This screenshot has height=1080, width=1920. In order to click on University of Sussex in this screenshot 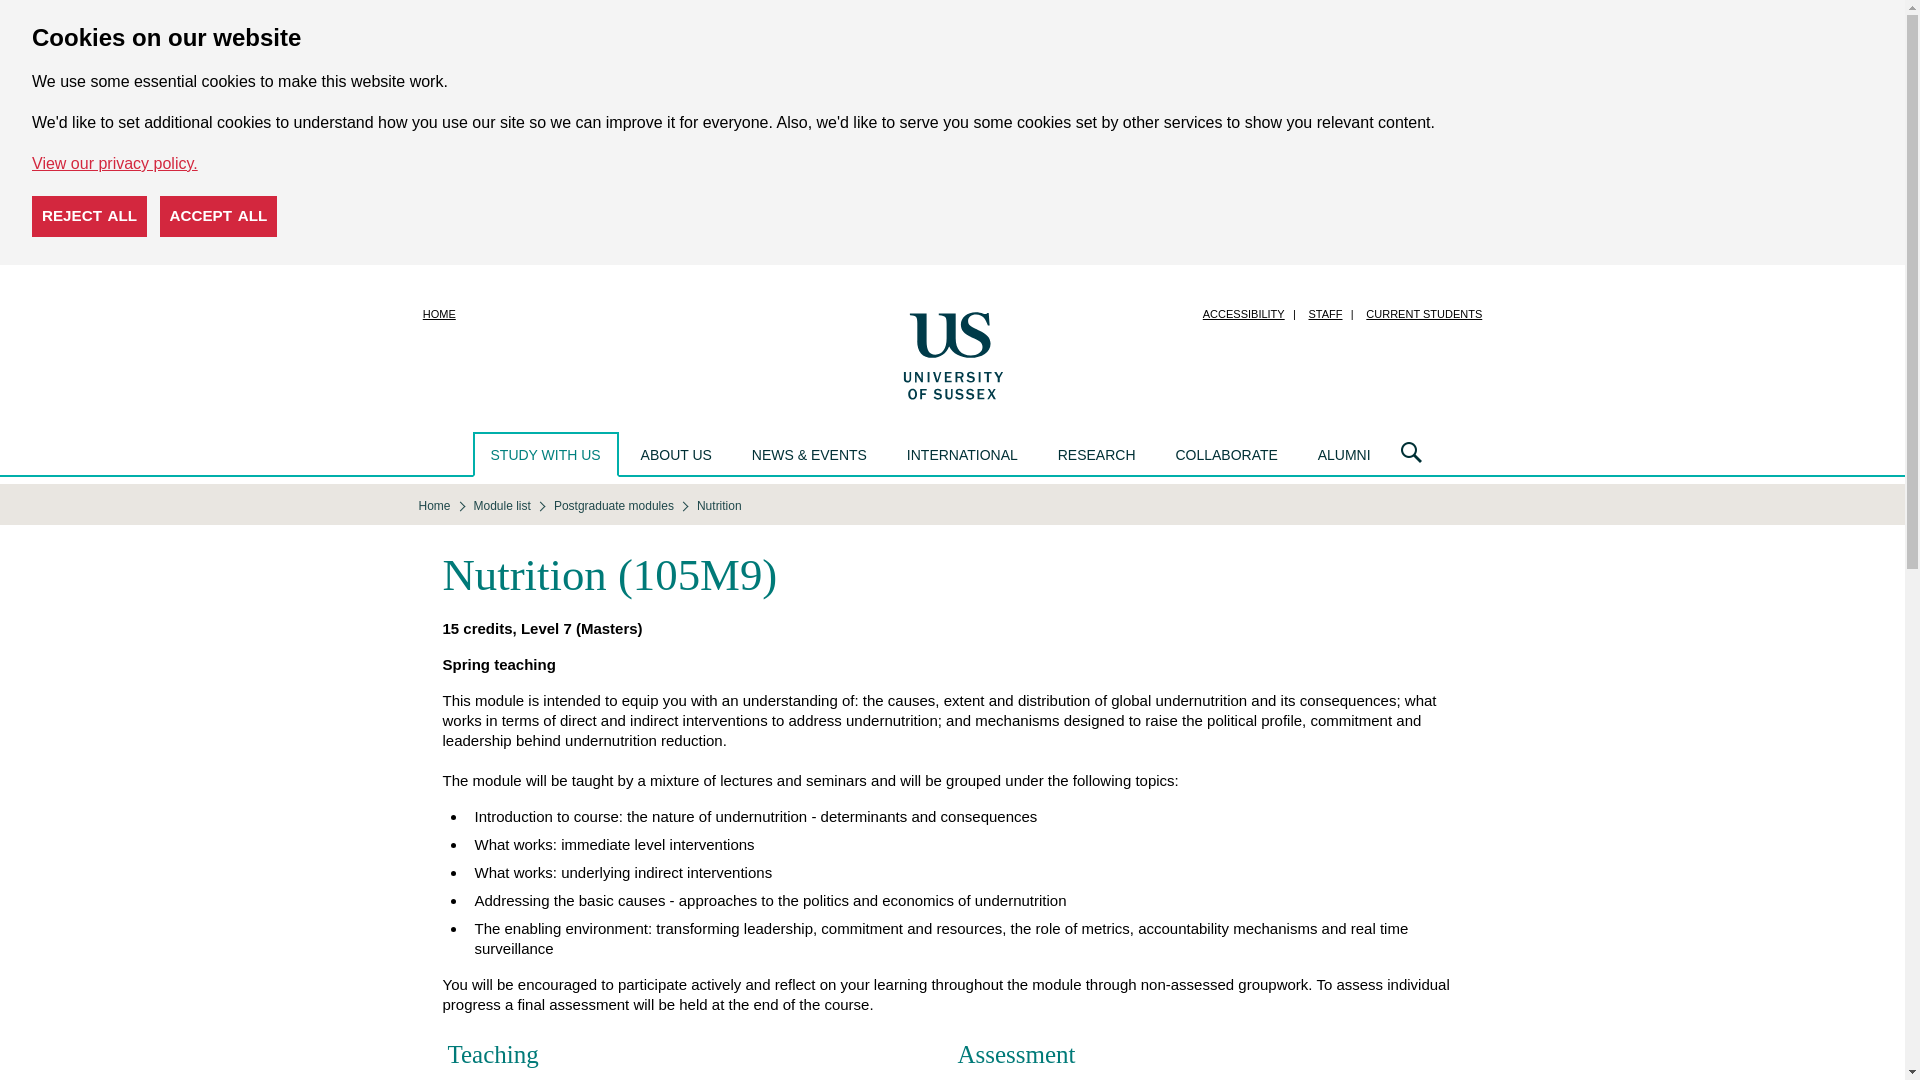, I will do `click(952, 354)`.